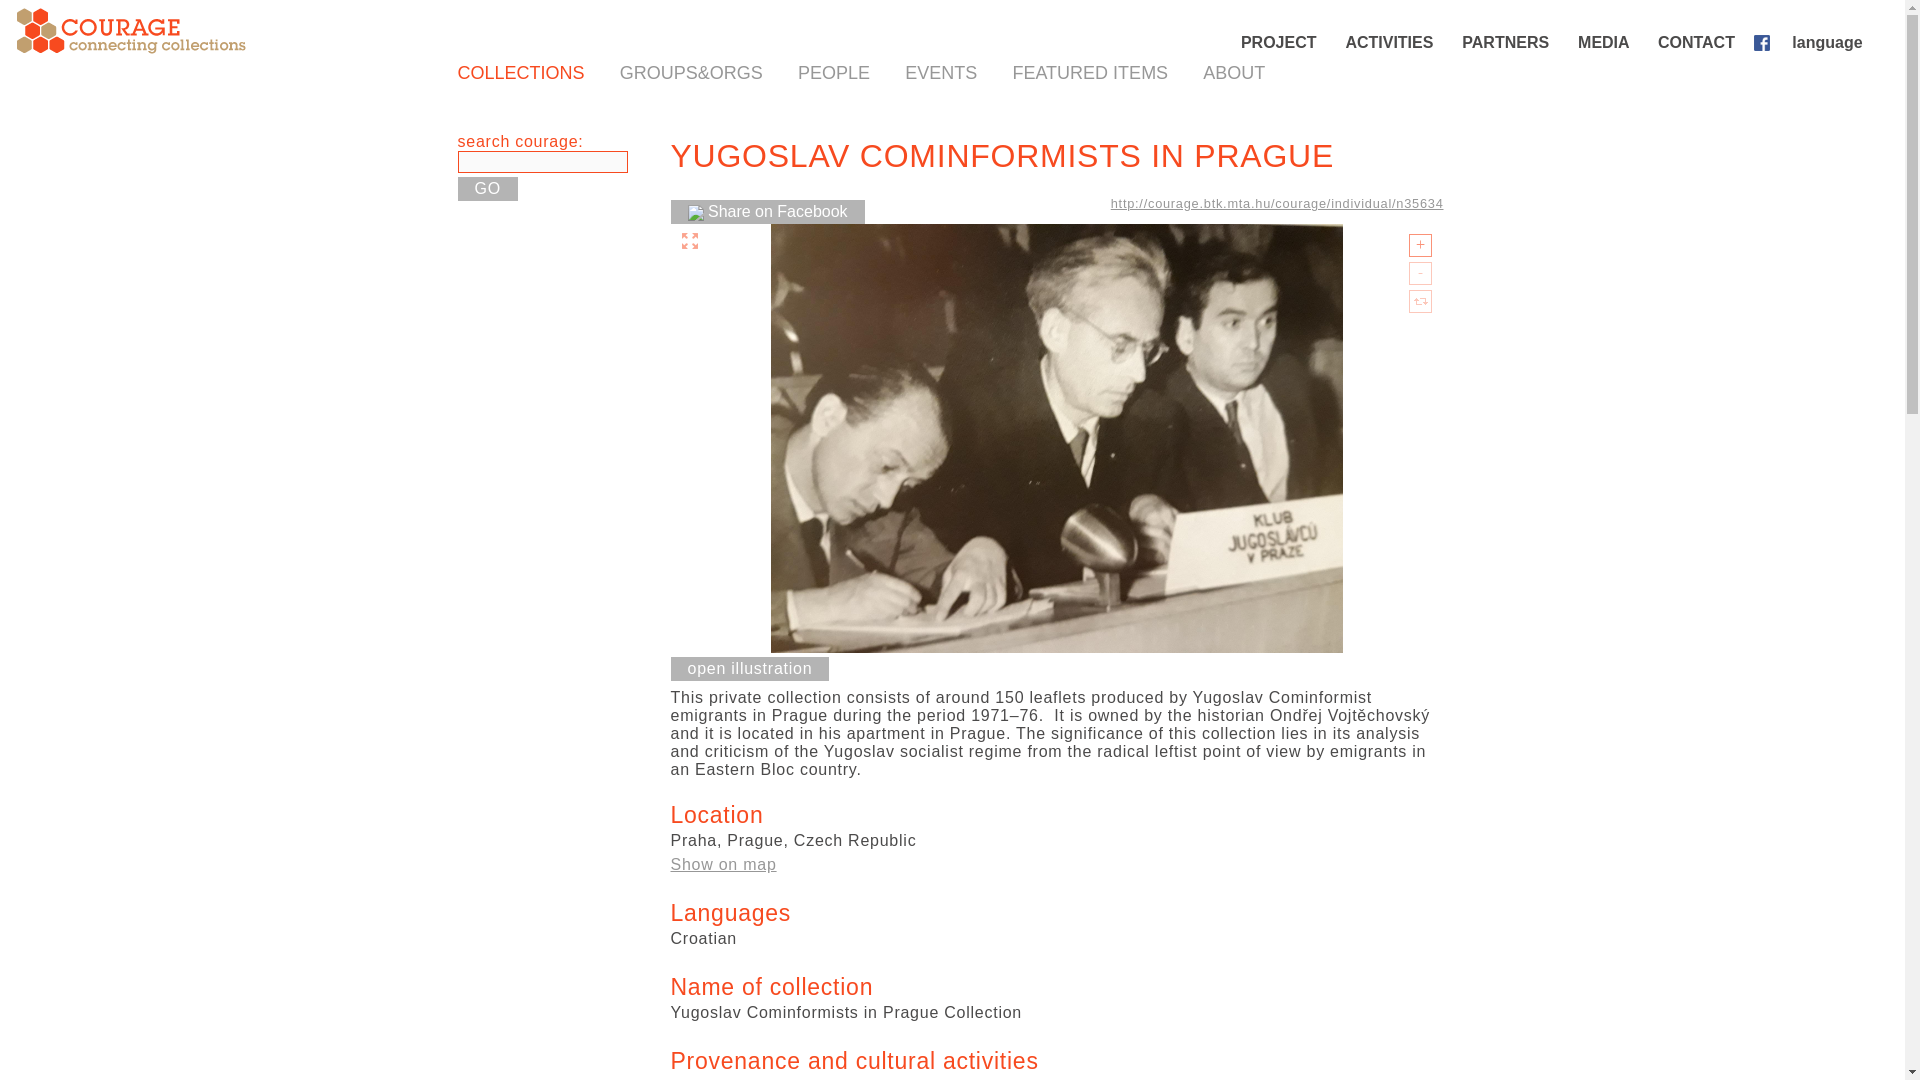 The width and height of the screenshot is (1920, 1080). Describe the element at coordinates (1506, 42) in the screenshot. I see `PARTNERS ` at that location.